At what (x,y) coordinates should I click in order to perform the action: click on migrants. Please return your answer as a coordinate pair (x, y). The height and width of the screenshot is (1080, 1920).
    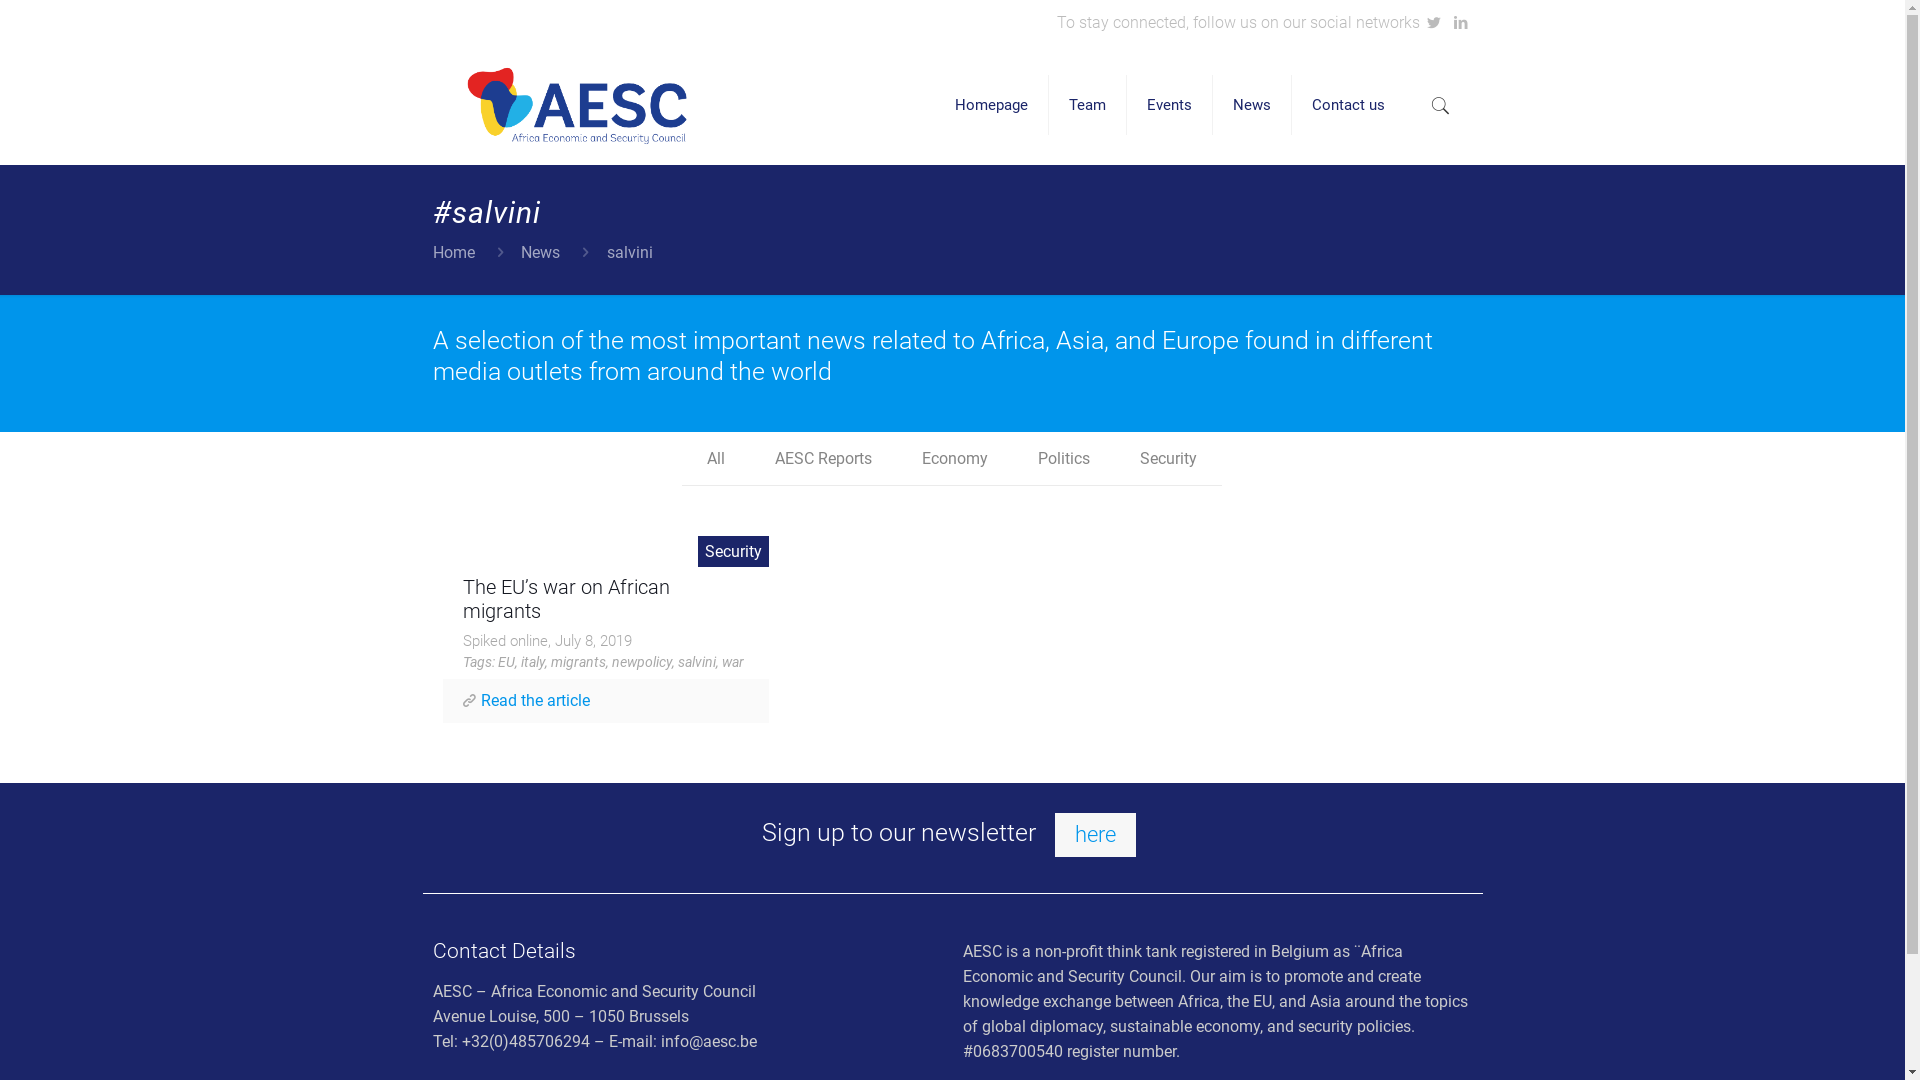
    Looking at the image, I should click on (578, 662).